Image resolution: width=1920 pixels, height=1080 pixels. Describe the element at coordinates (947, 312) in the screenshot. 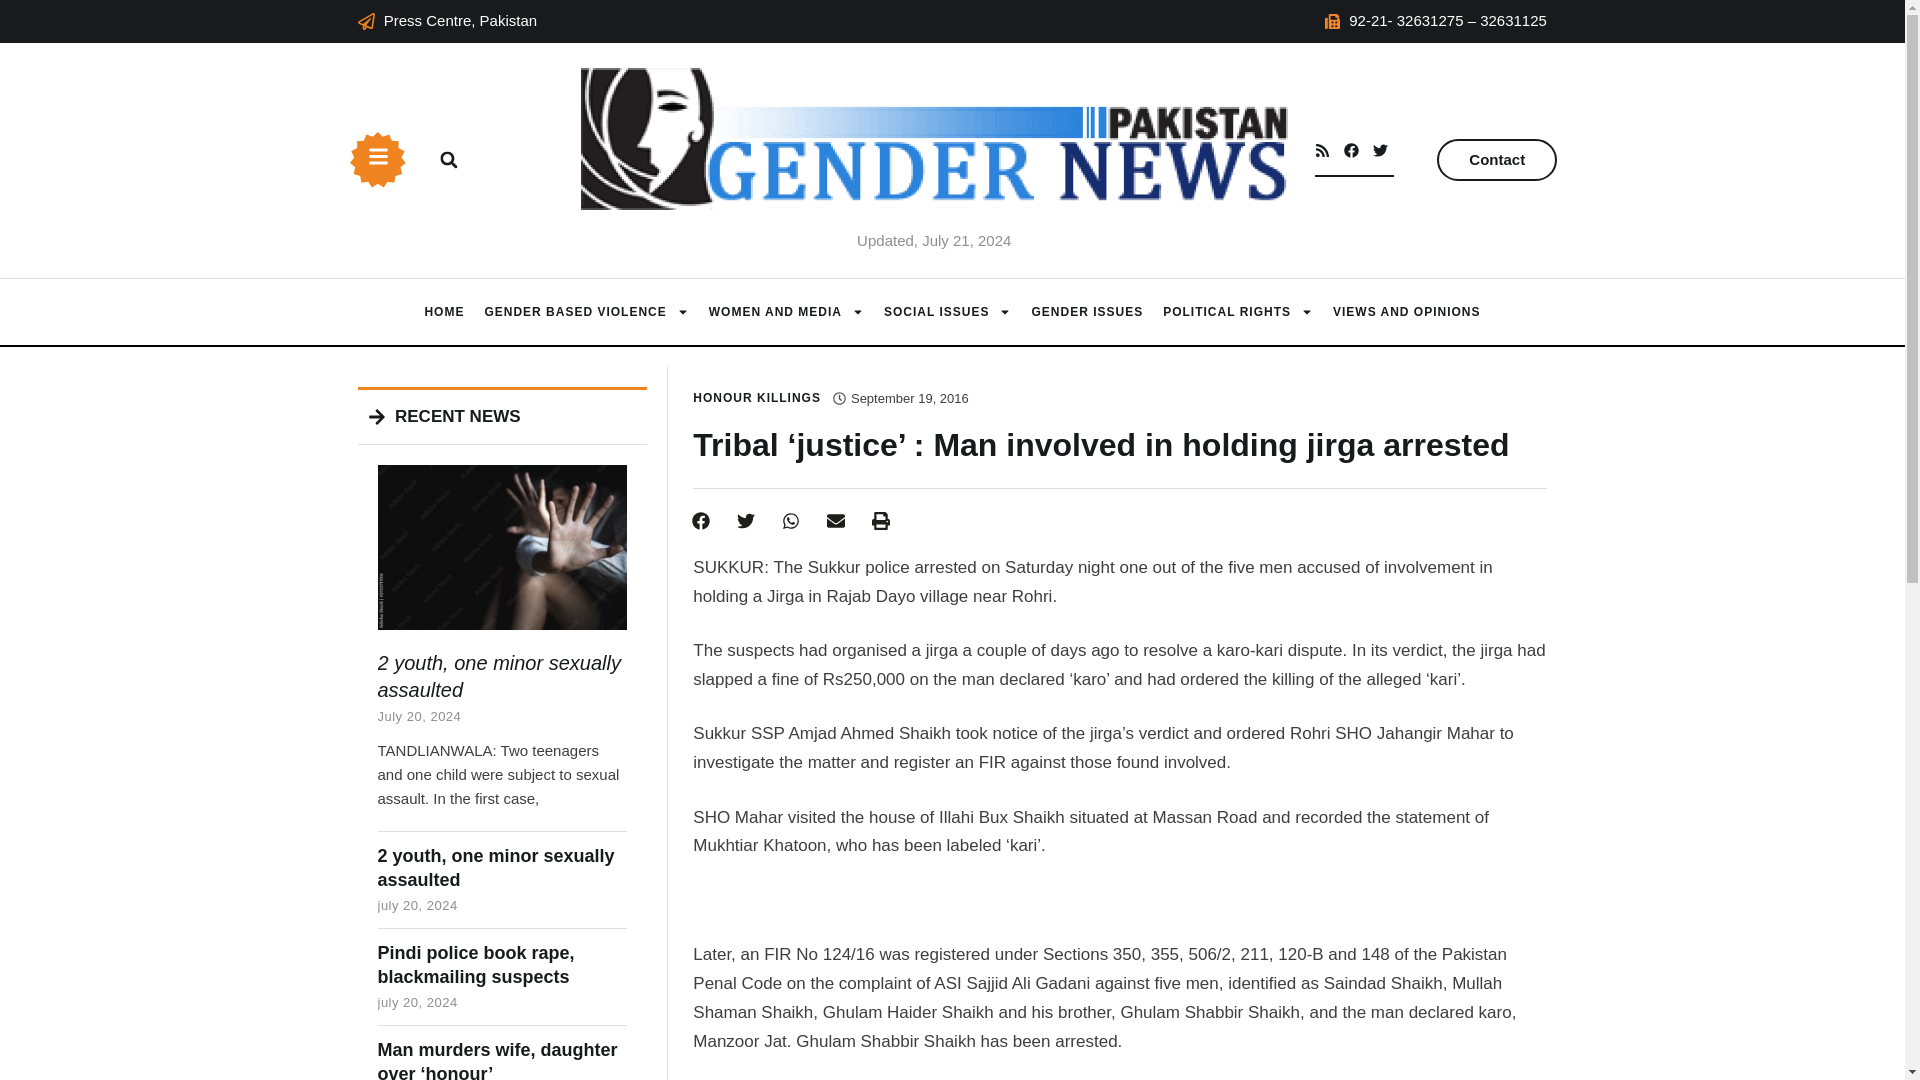

I see `SOCIAL ISSUES` at that location.